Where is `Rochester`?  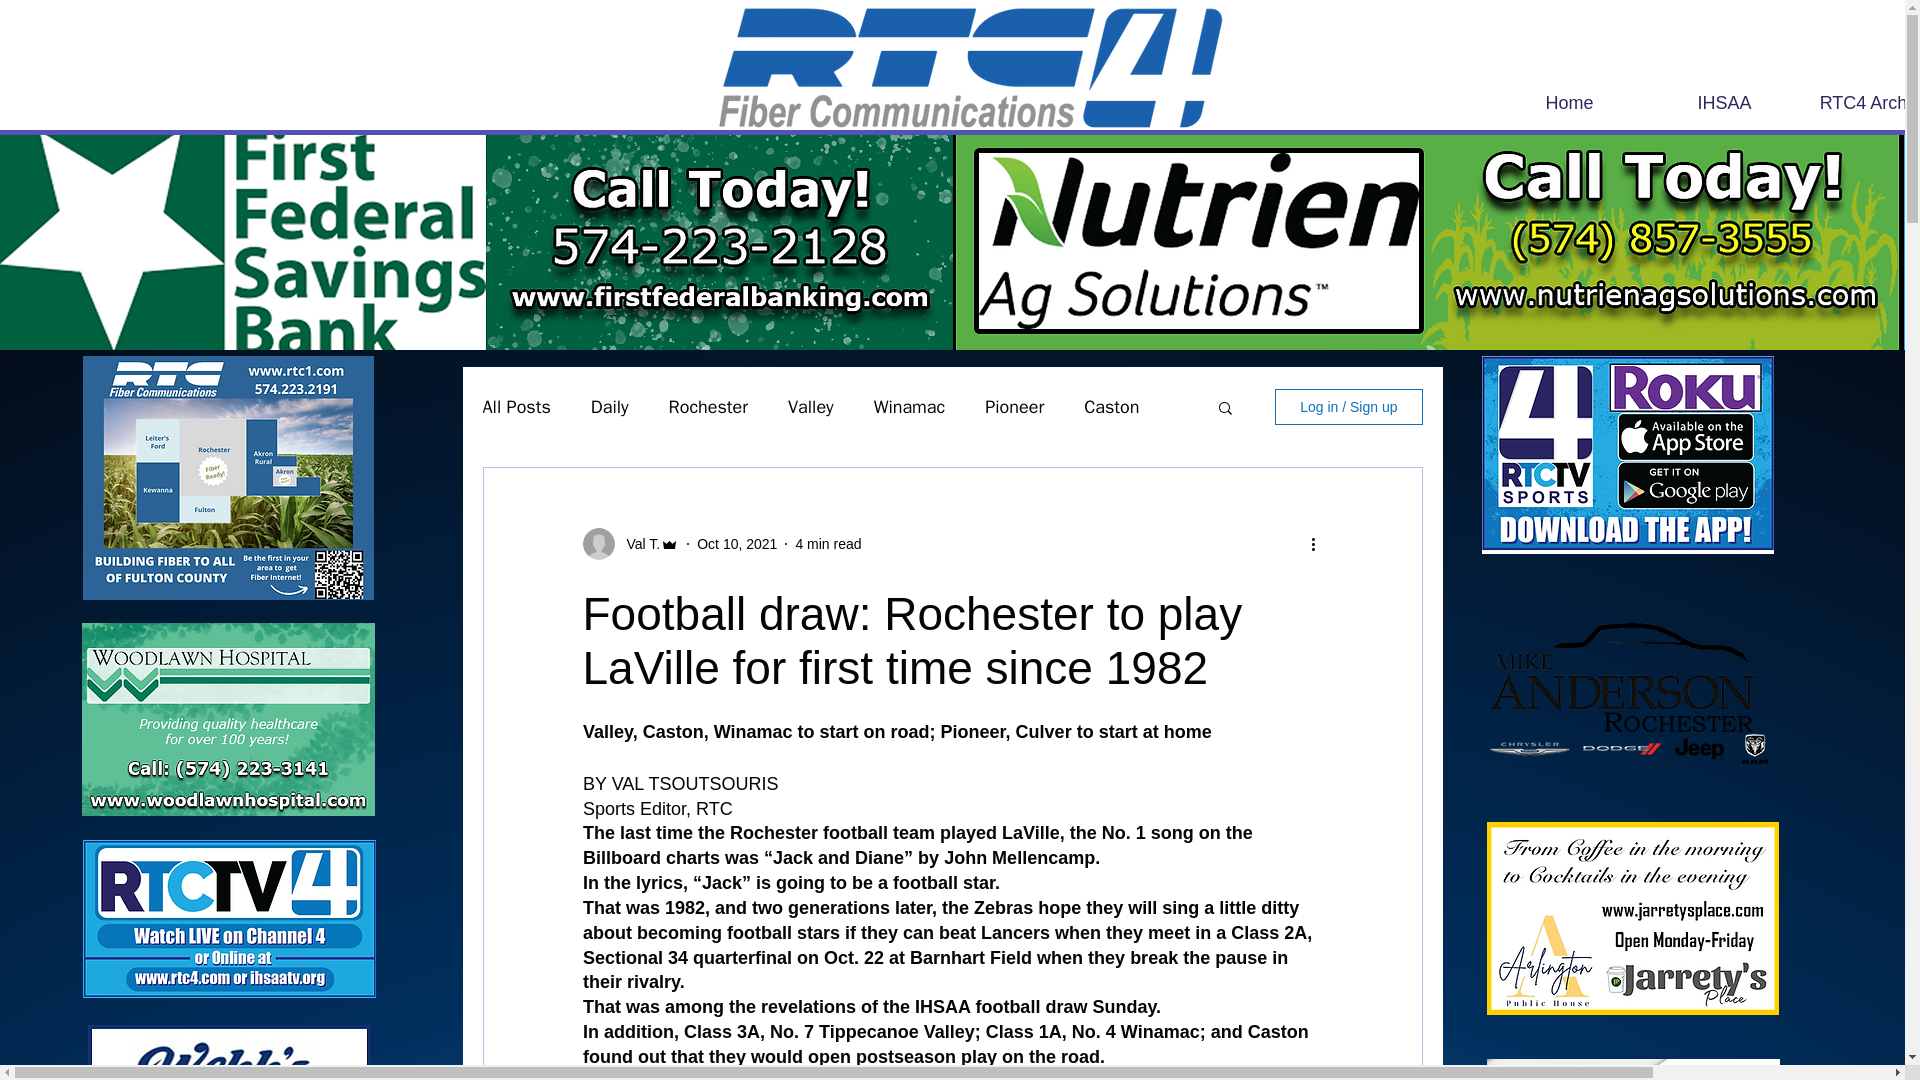
Rochester is located at coordinates (708, 407).